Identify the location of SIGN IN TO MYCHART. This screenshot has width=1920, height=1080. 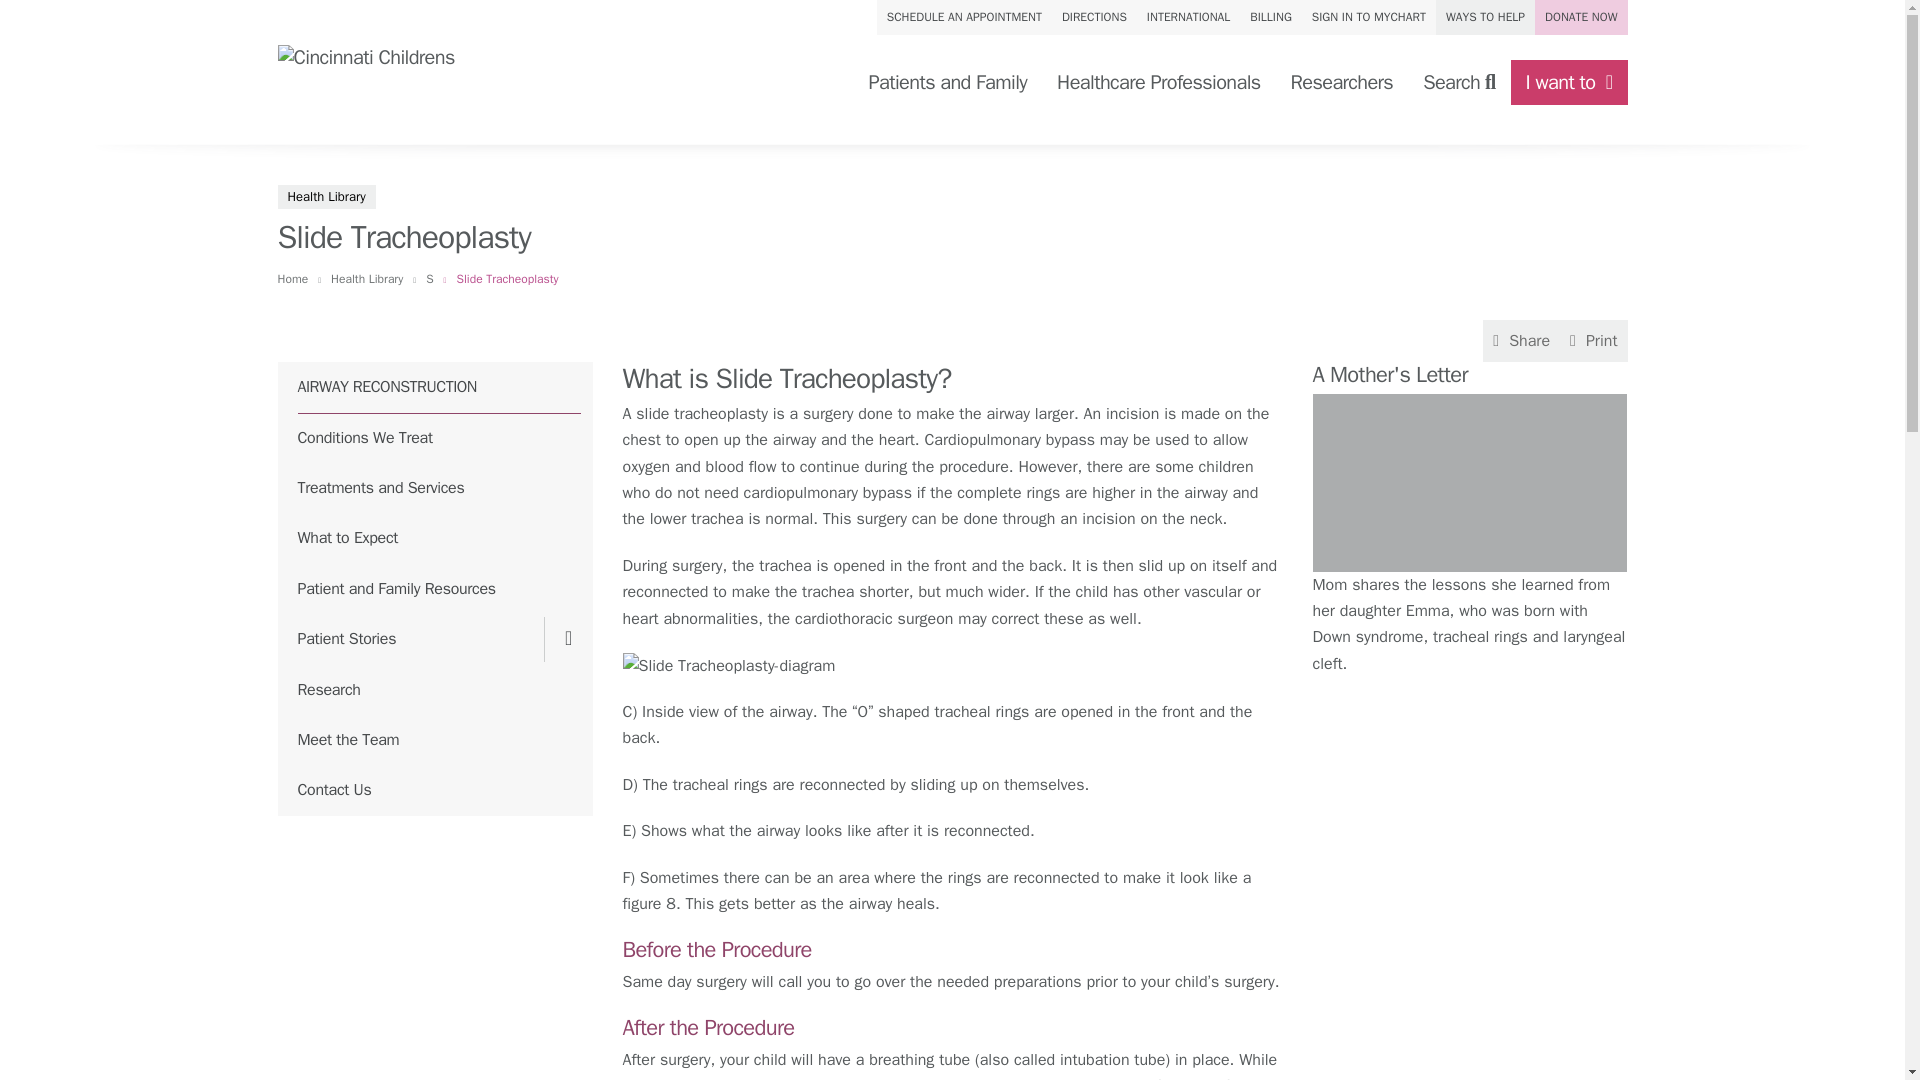
(1368, 17).